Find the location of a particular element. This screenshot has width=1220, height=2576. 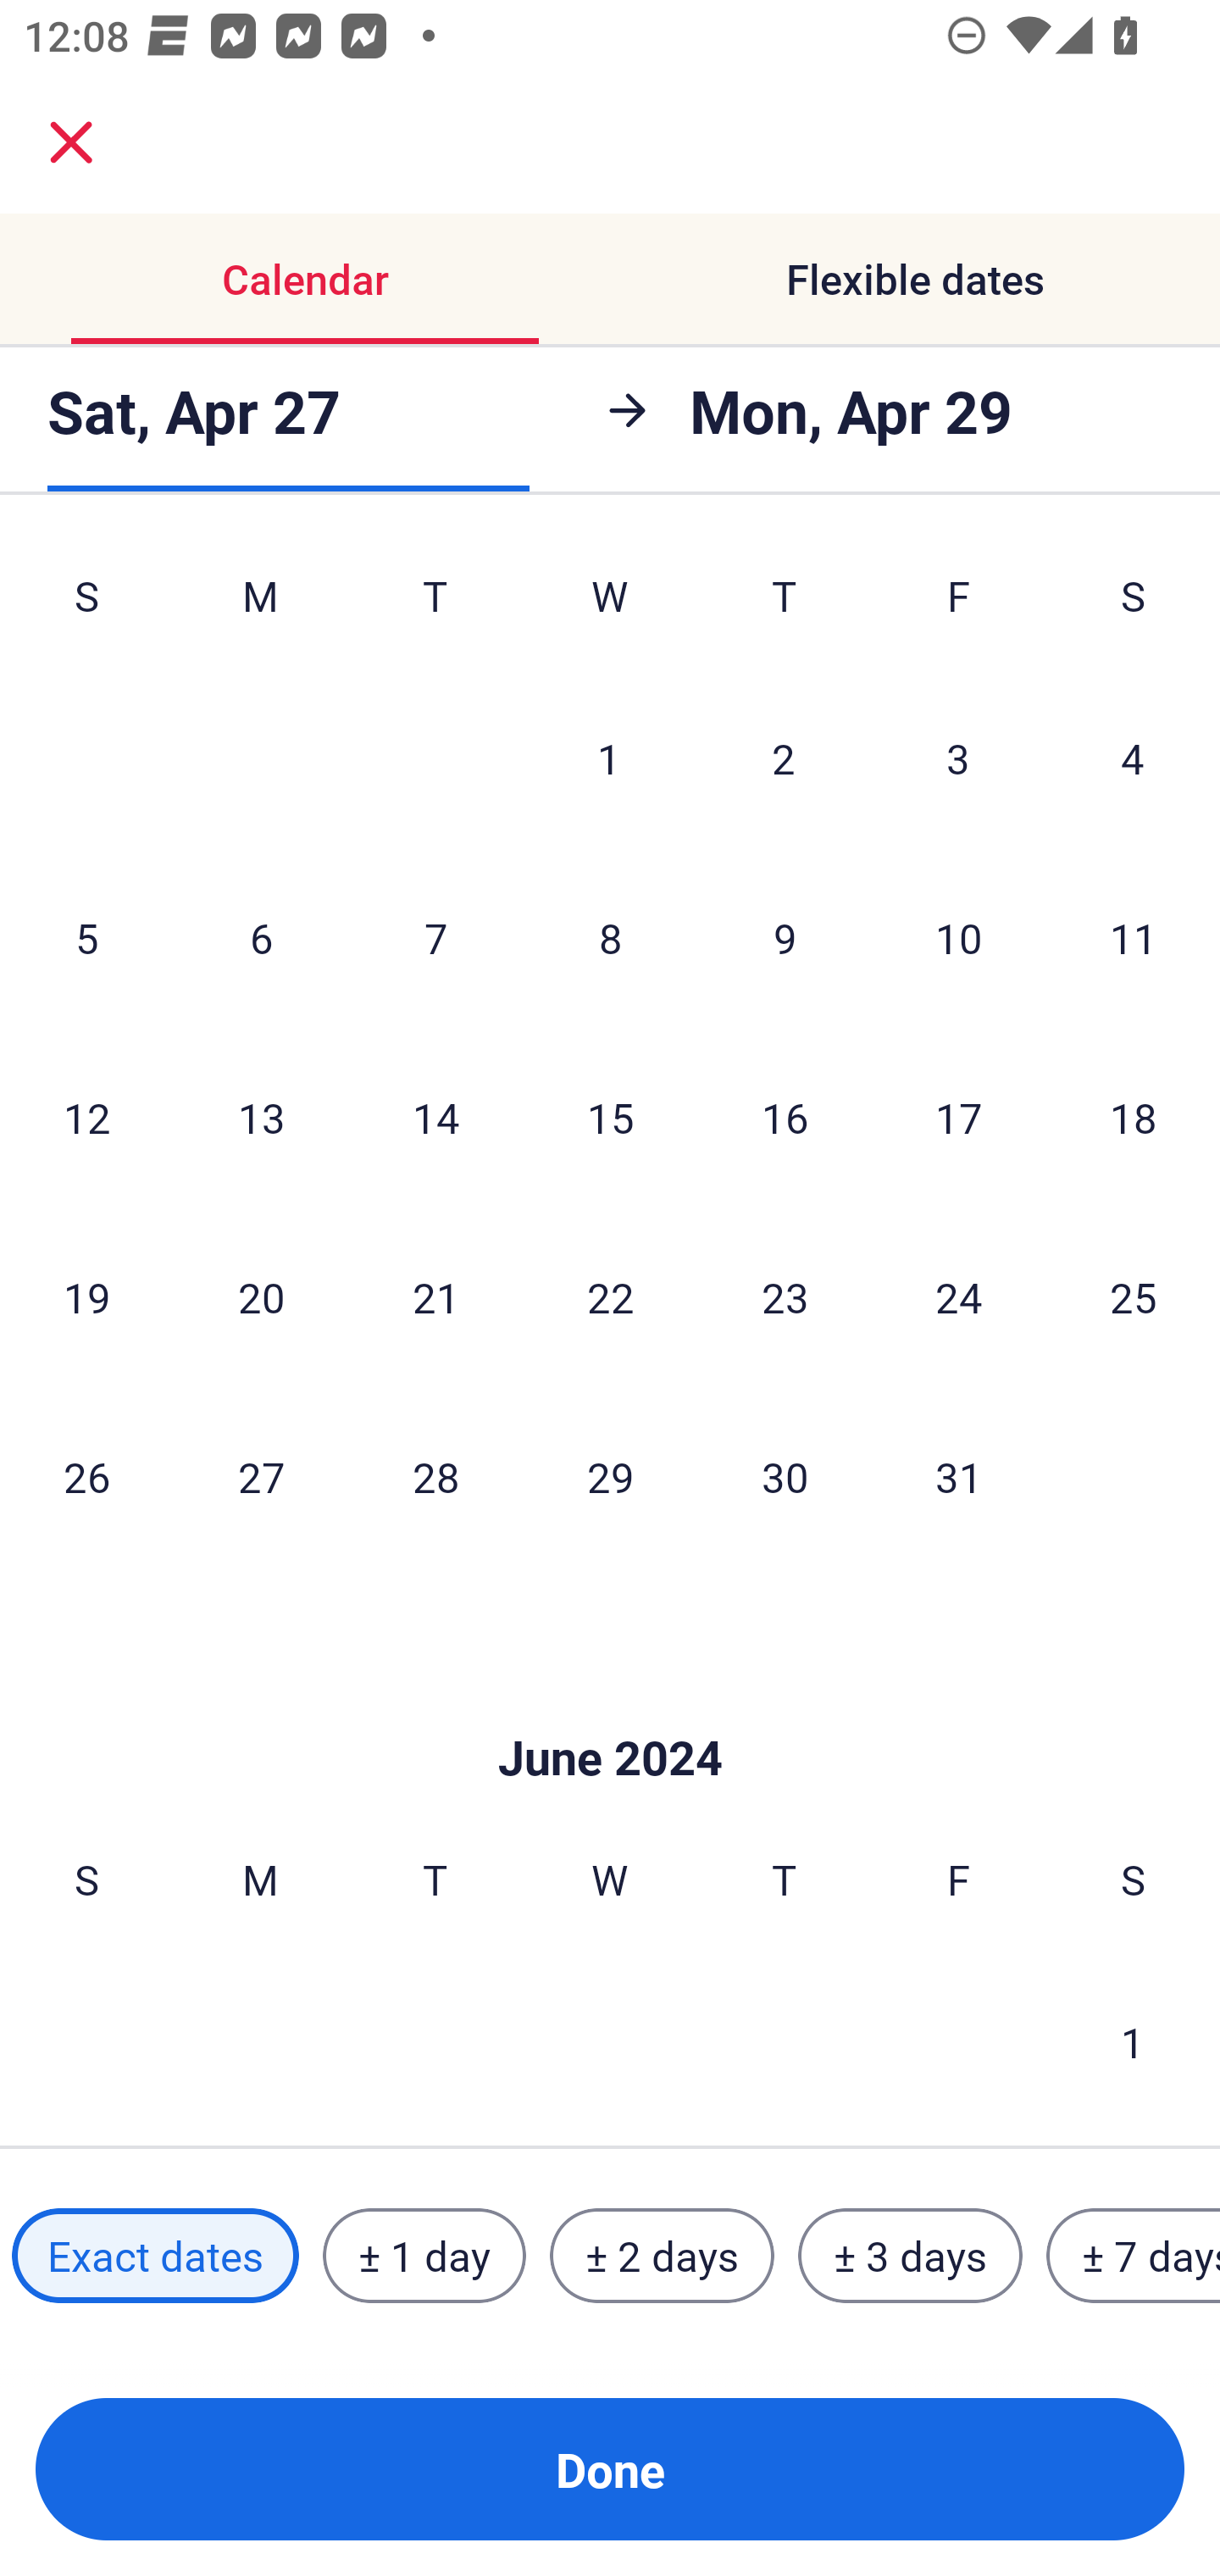

18 Saturday, May 18, 2024 is located at coordinates (1134, 1117).